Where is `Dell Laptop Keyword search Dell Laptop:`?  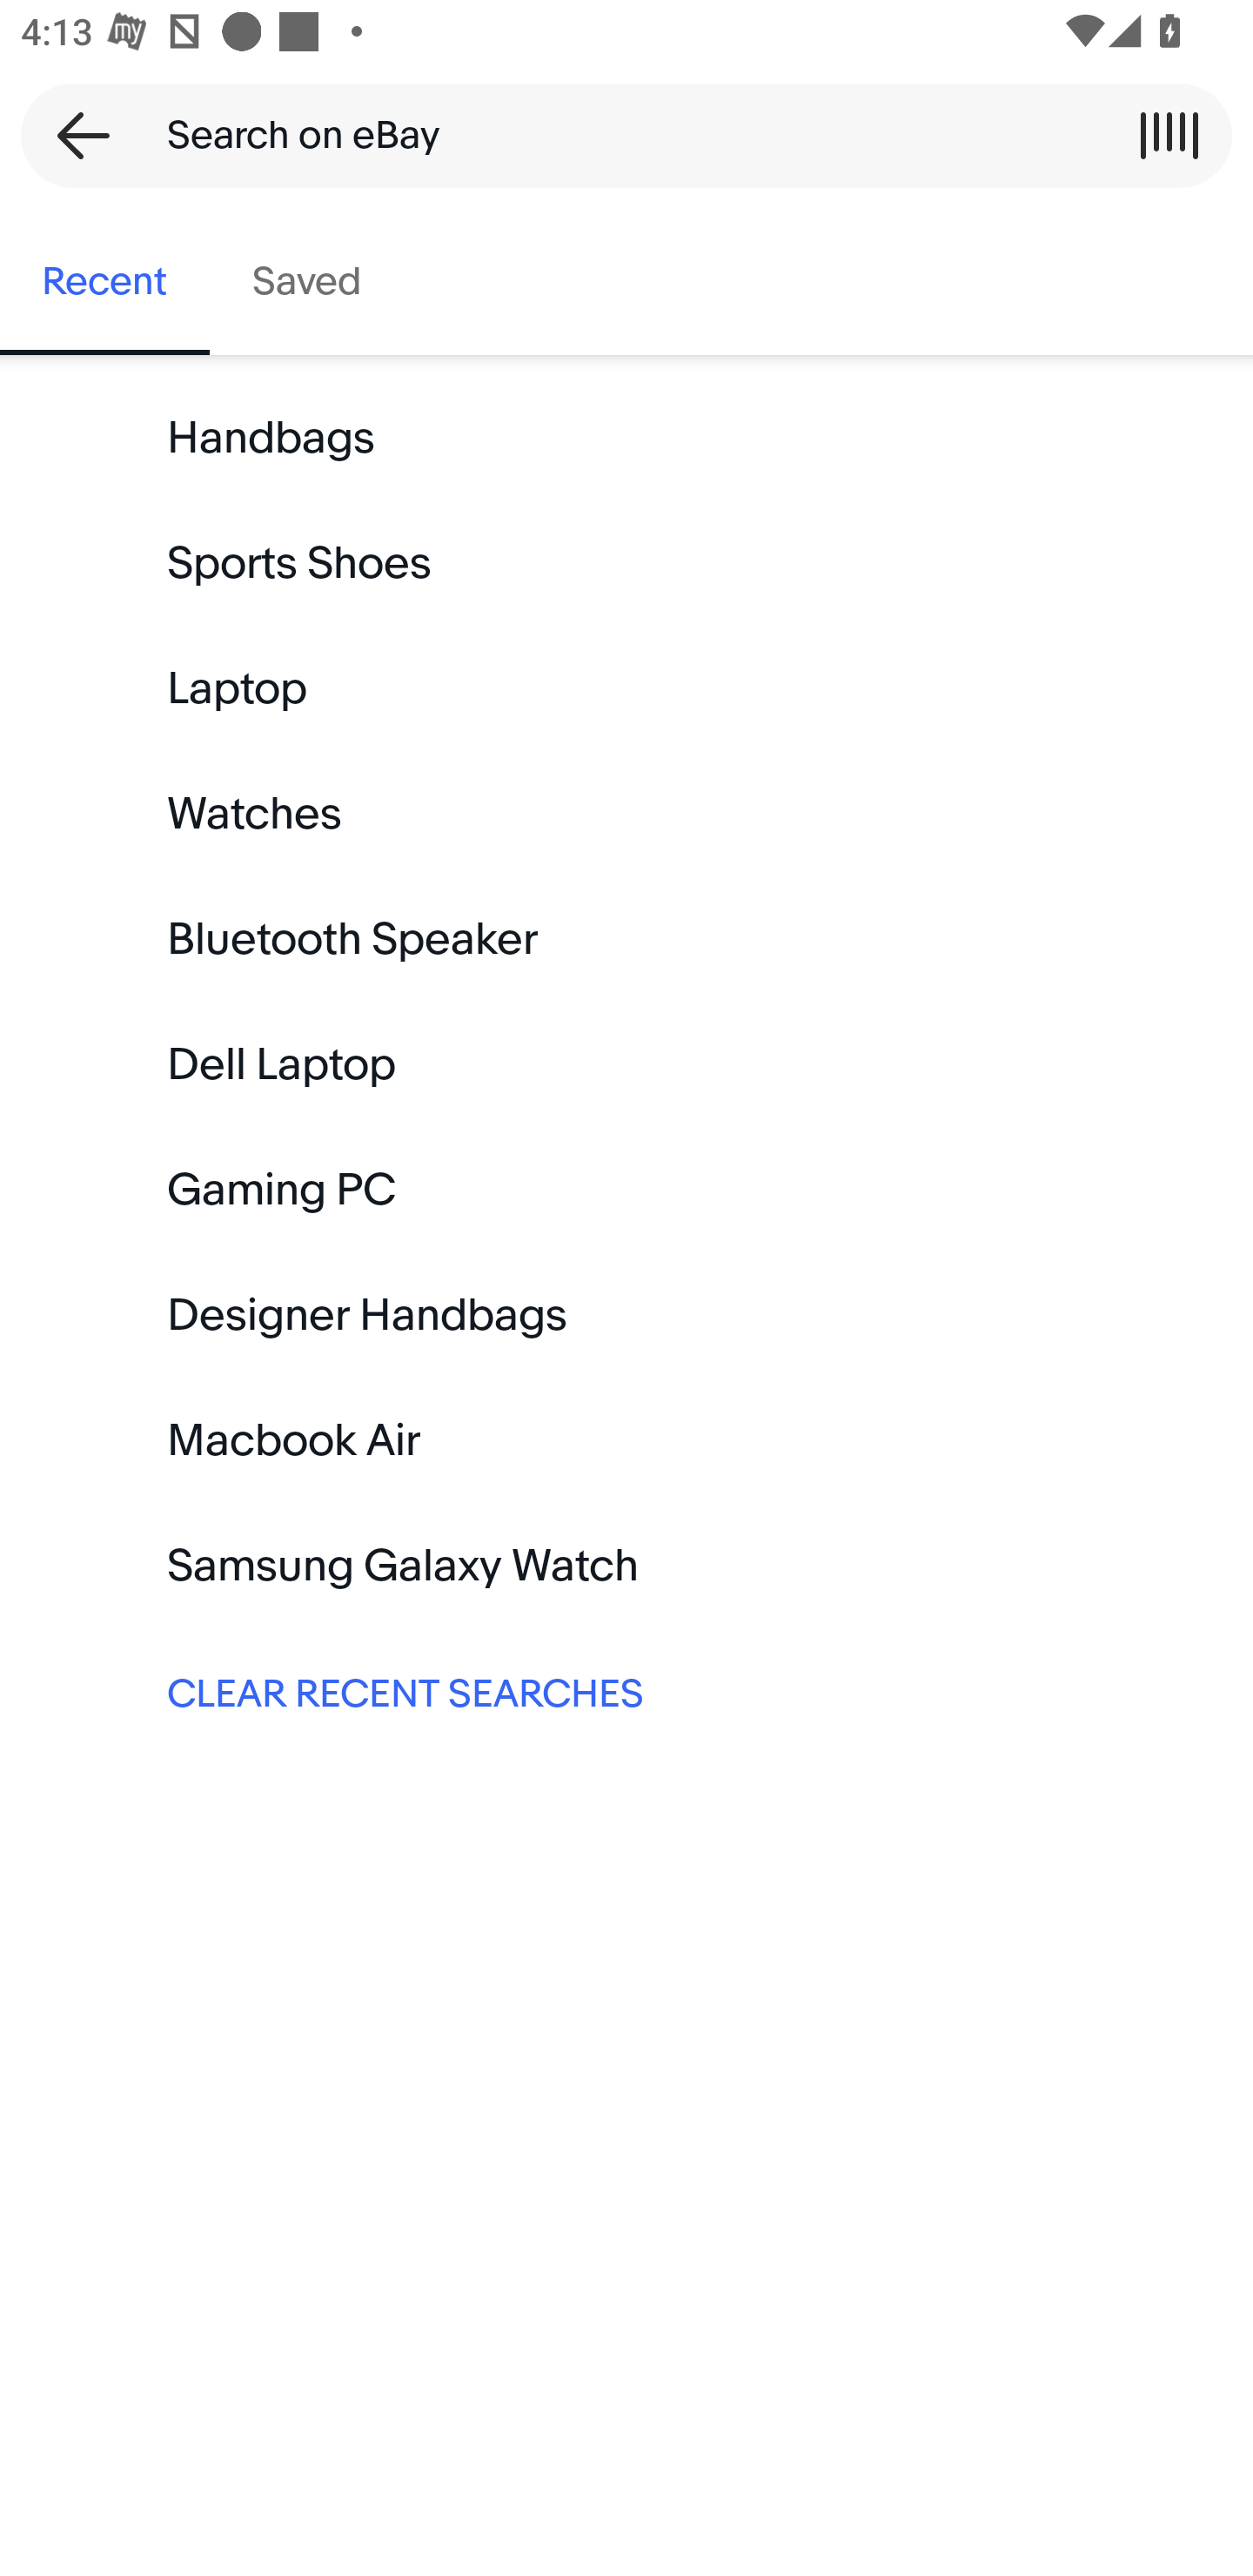 Dell Laptop Keyword search Dell Laptop: is located at coordinates (626, 1065).